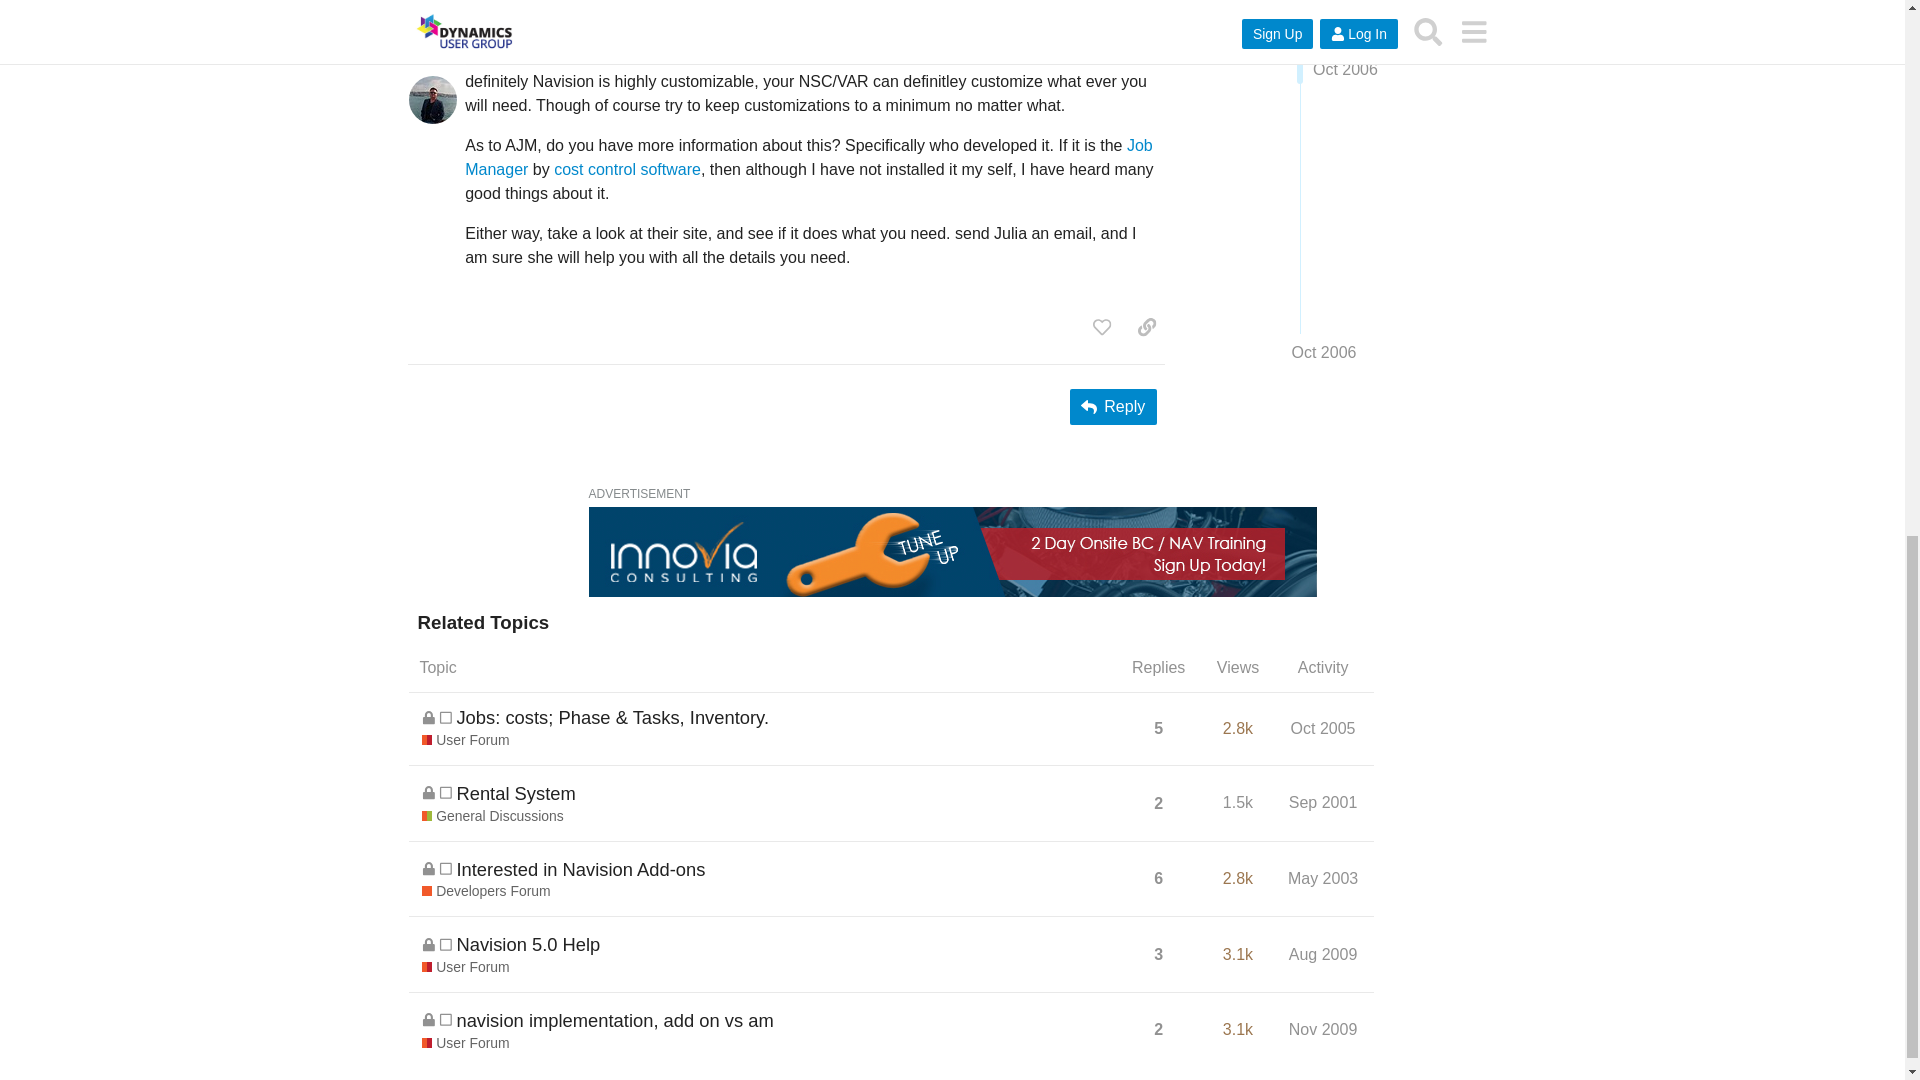 Image resolution: width=1920 pixels, height=1080 pixels. I want to click on Oct 2005, so click(1324, 728).